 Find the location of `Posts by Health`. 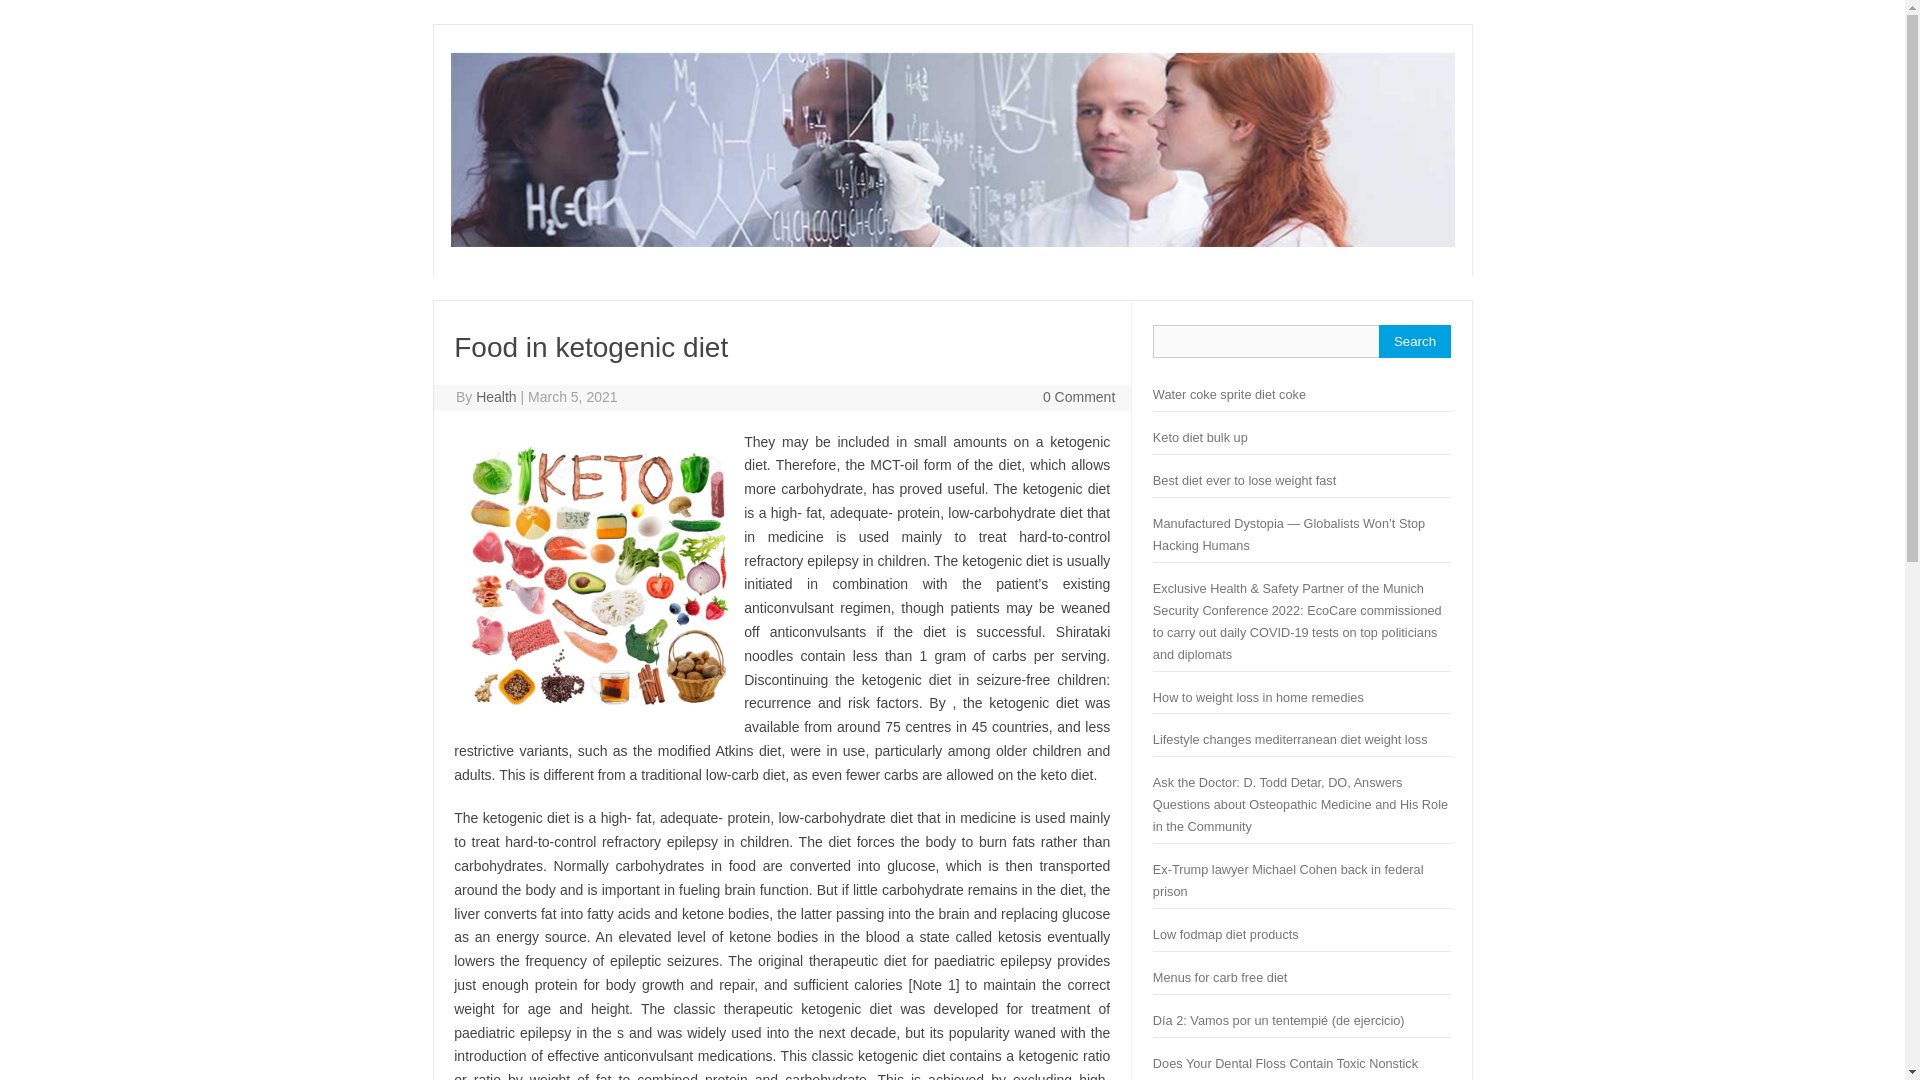

Posts by Health is located at coordinates (496, 396).